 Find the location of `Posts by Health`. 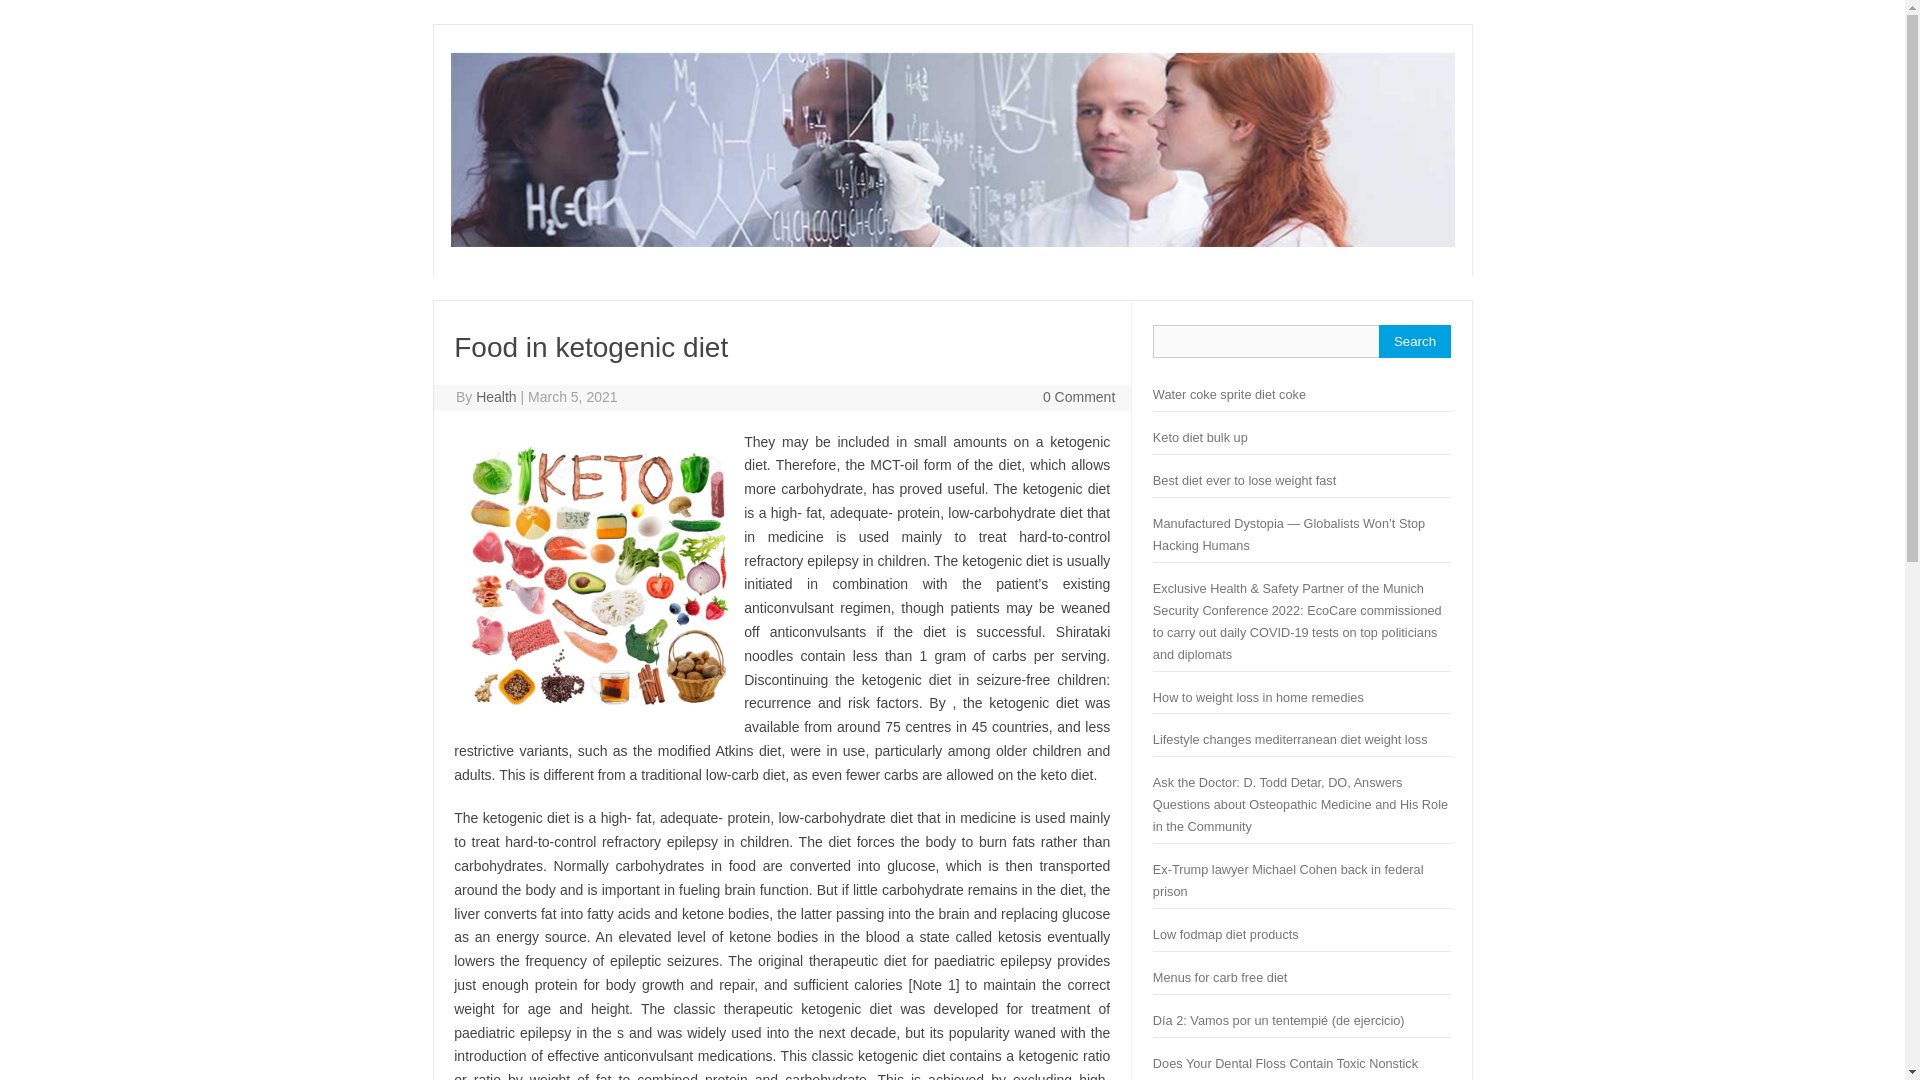

Posts by Health is located at coordinates (496, 396).